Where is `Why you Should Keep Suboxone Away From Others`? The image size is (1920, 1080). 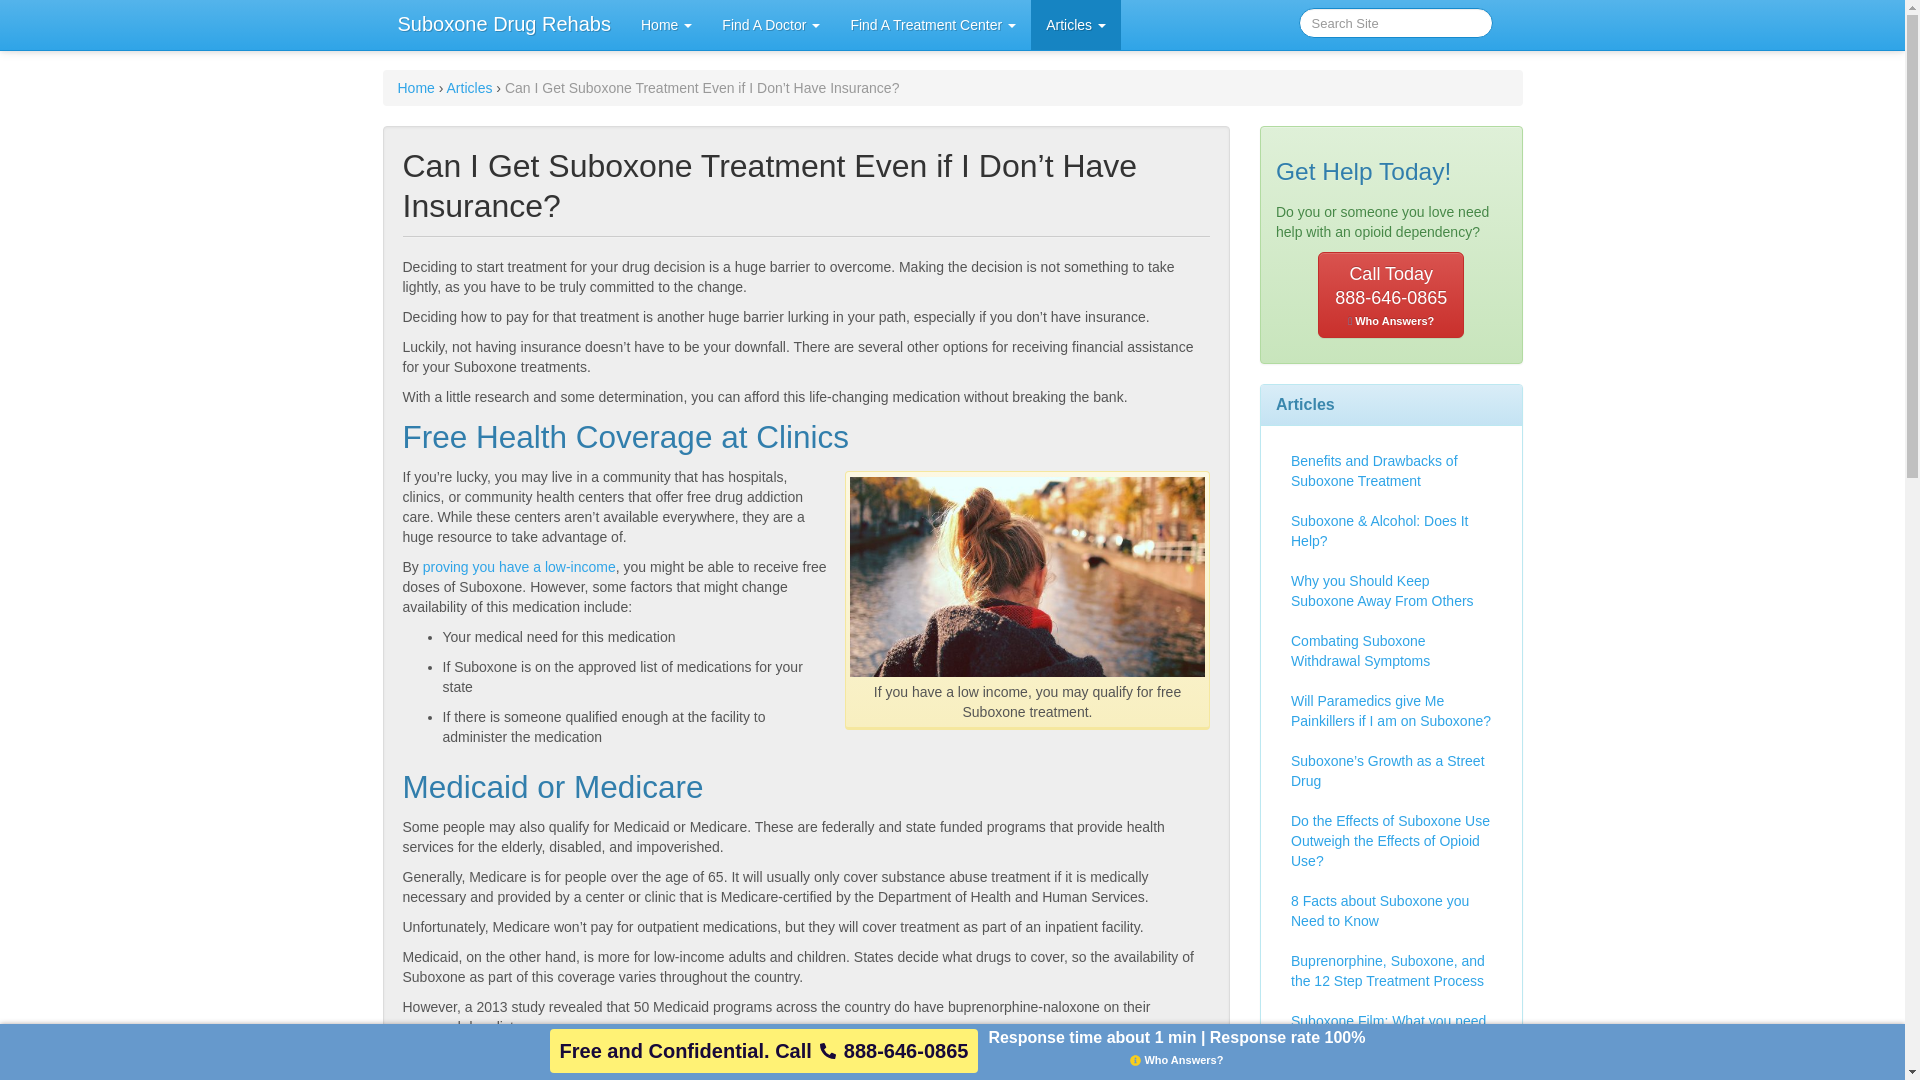
Why you Should Keep Suboxone Away From Others is located at coordinates (1392, 590).